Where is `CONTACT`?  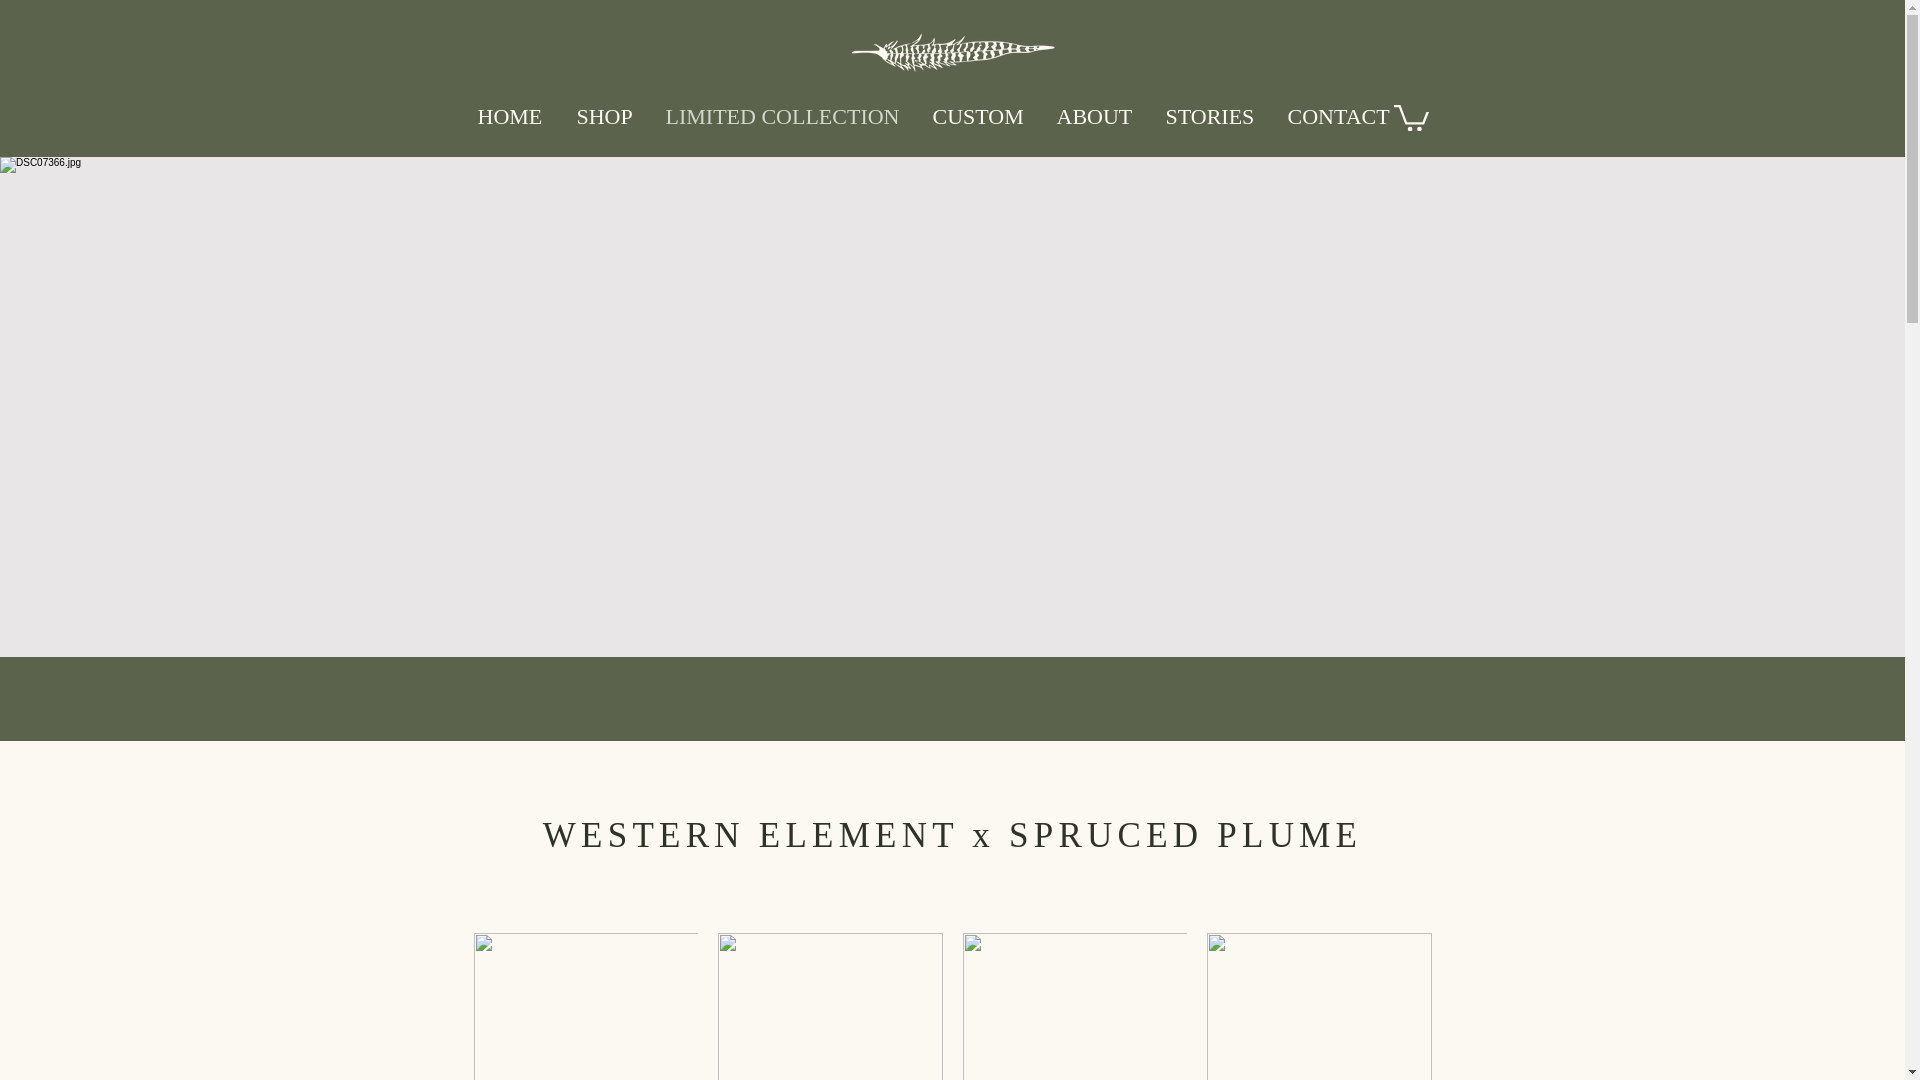 CONTACT is located at coordinates (1339, 116).